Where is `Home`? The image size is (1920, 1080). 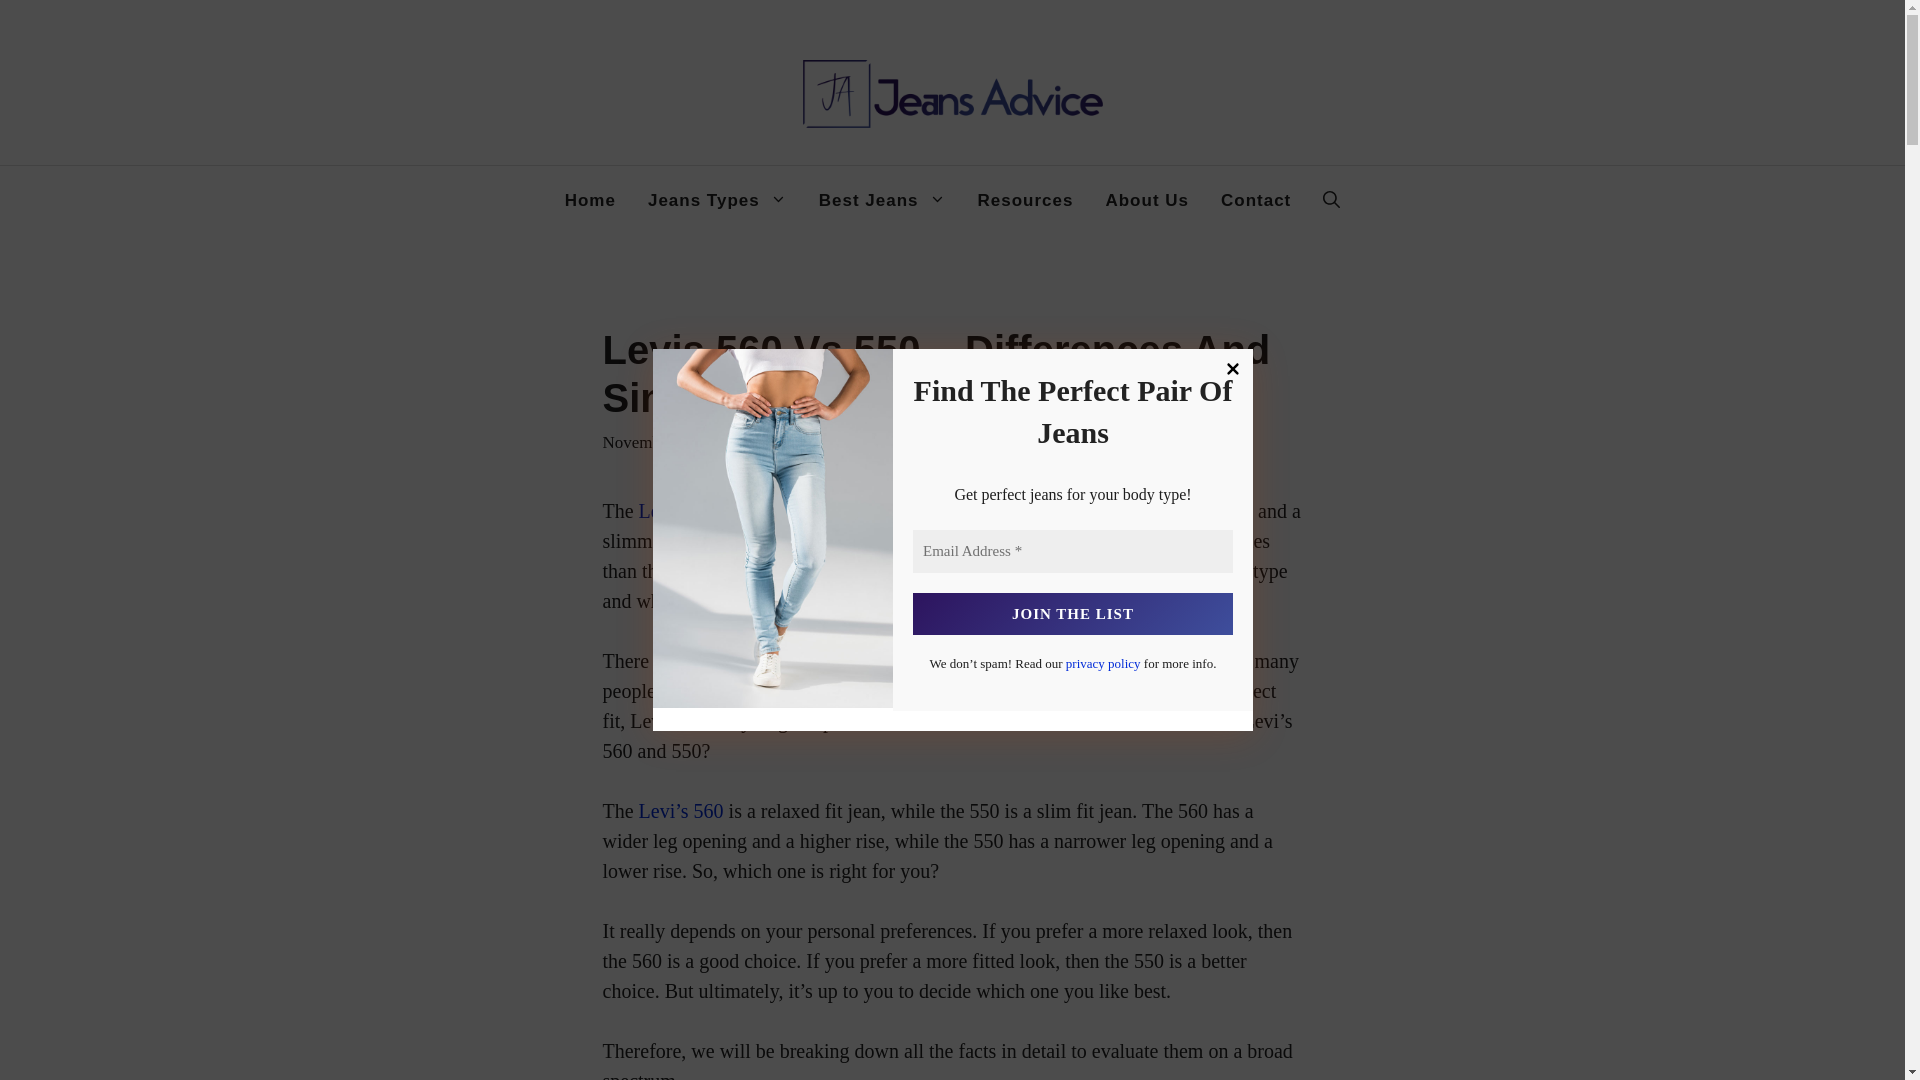 Home is located at coordinates (590, 201).